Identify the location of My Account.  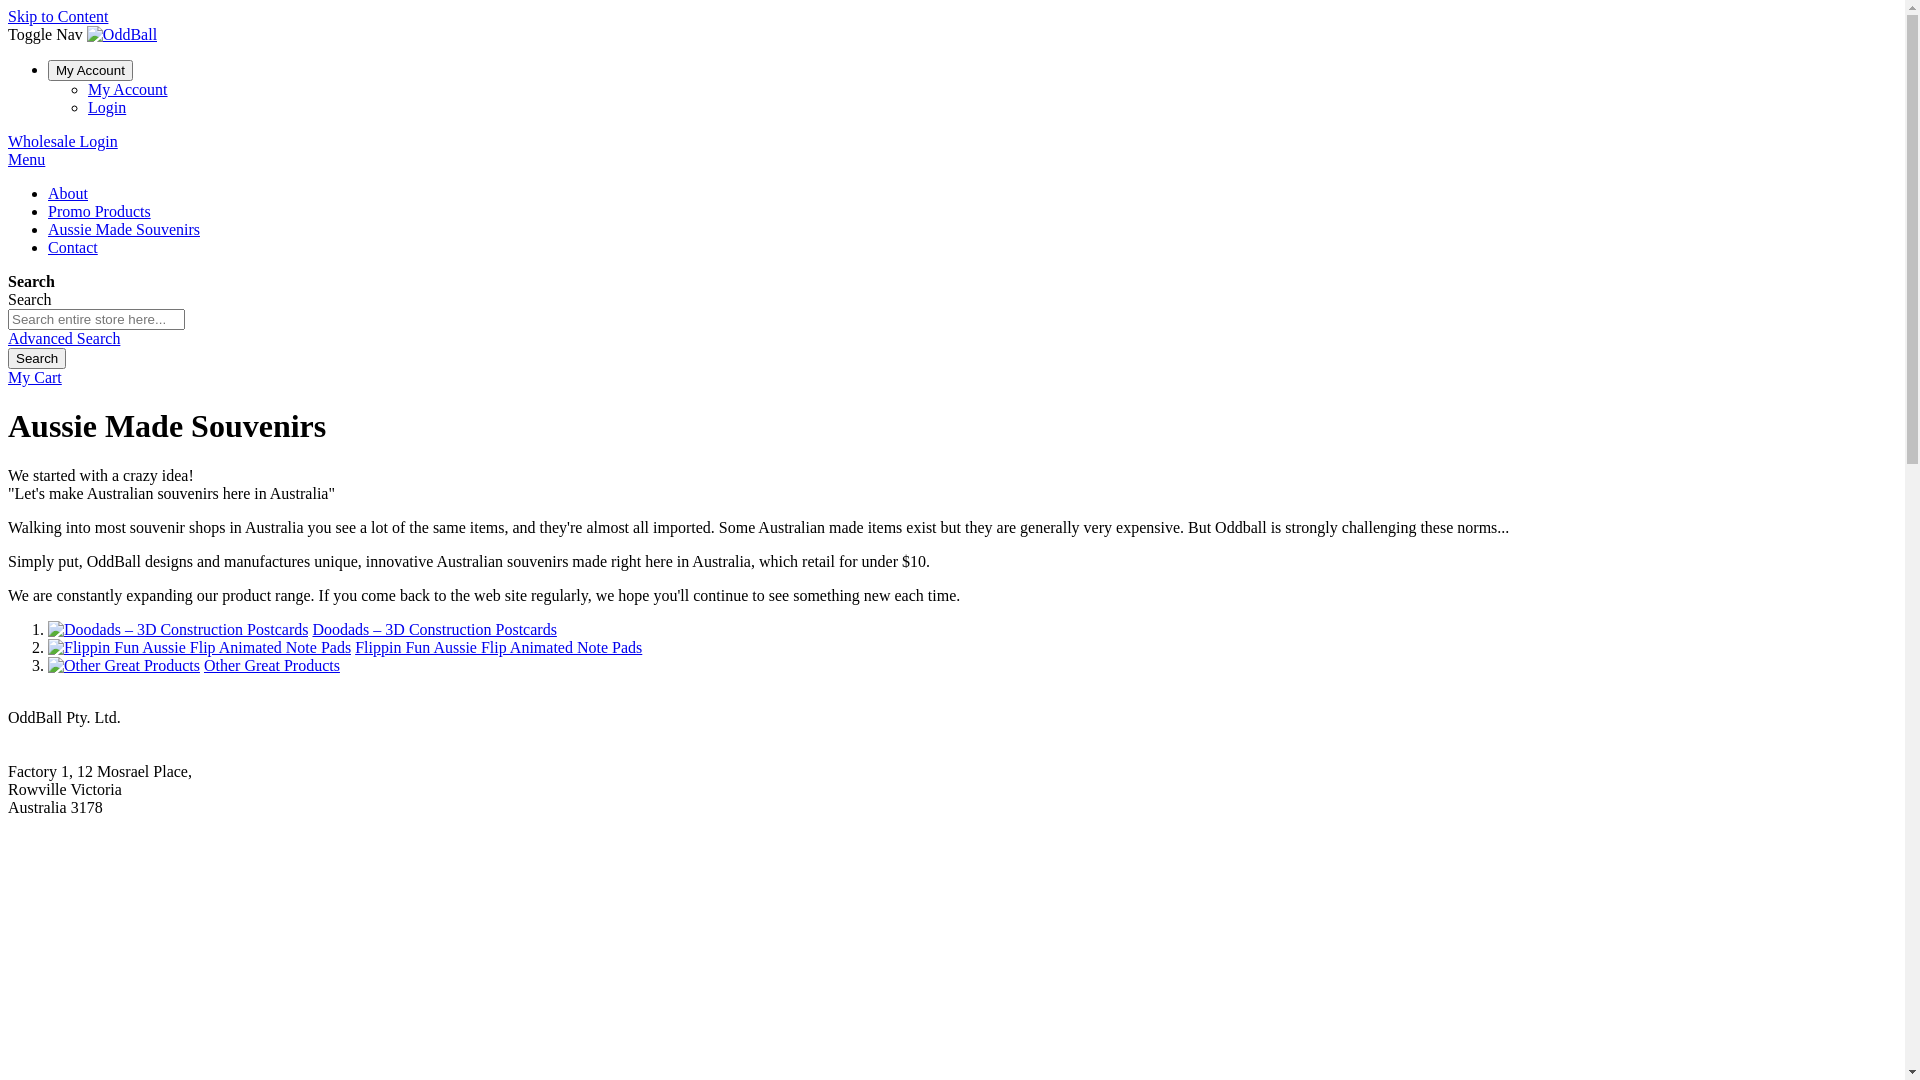
(128, 90).